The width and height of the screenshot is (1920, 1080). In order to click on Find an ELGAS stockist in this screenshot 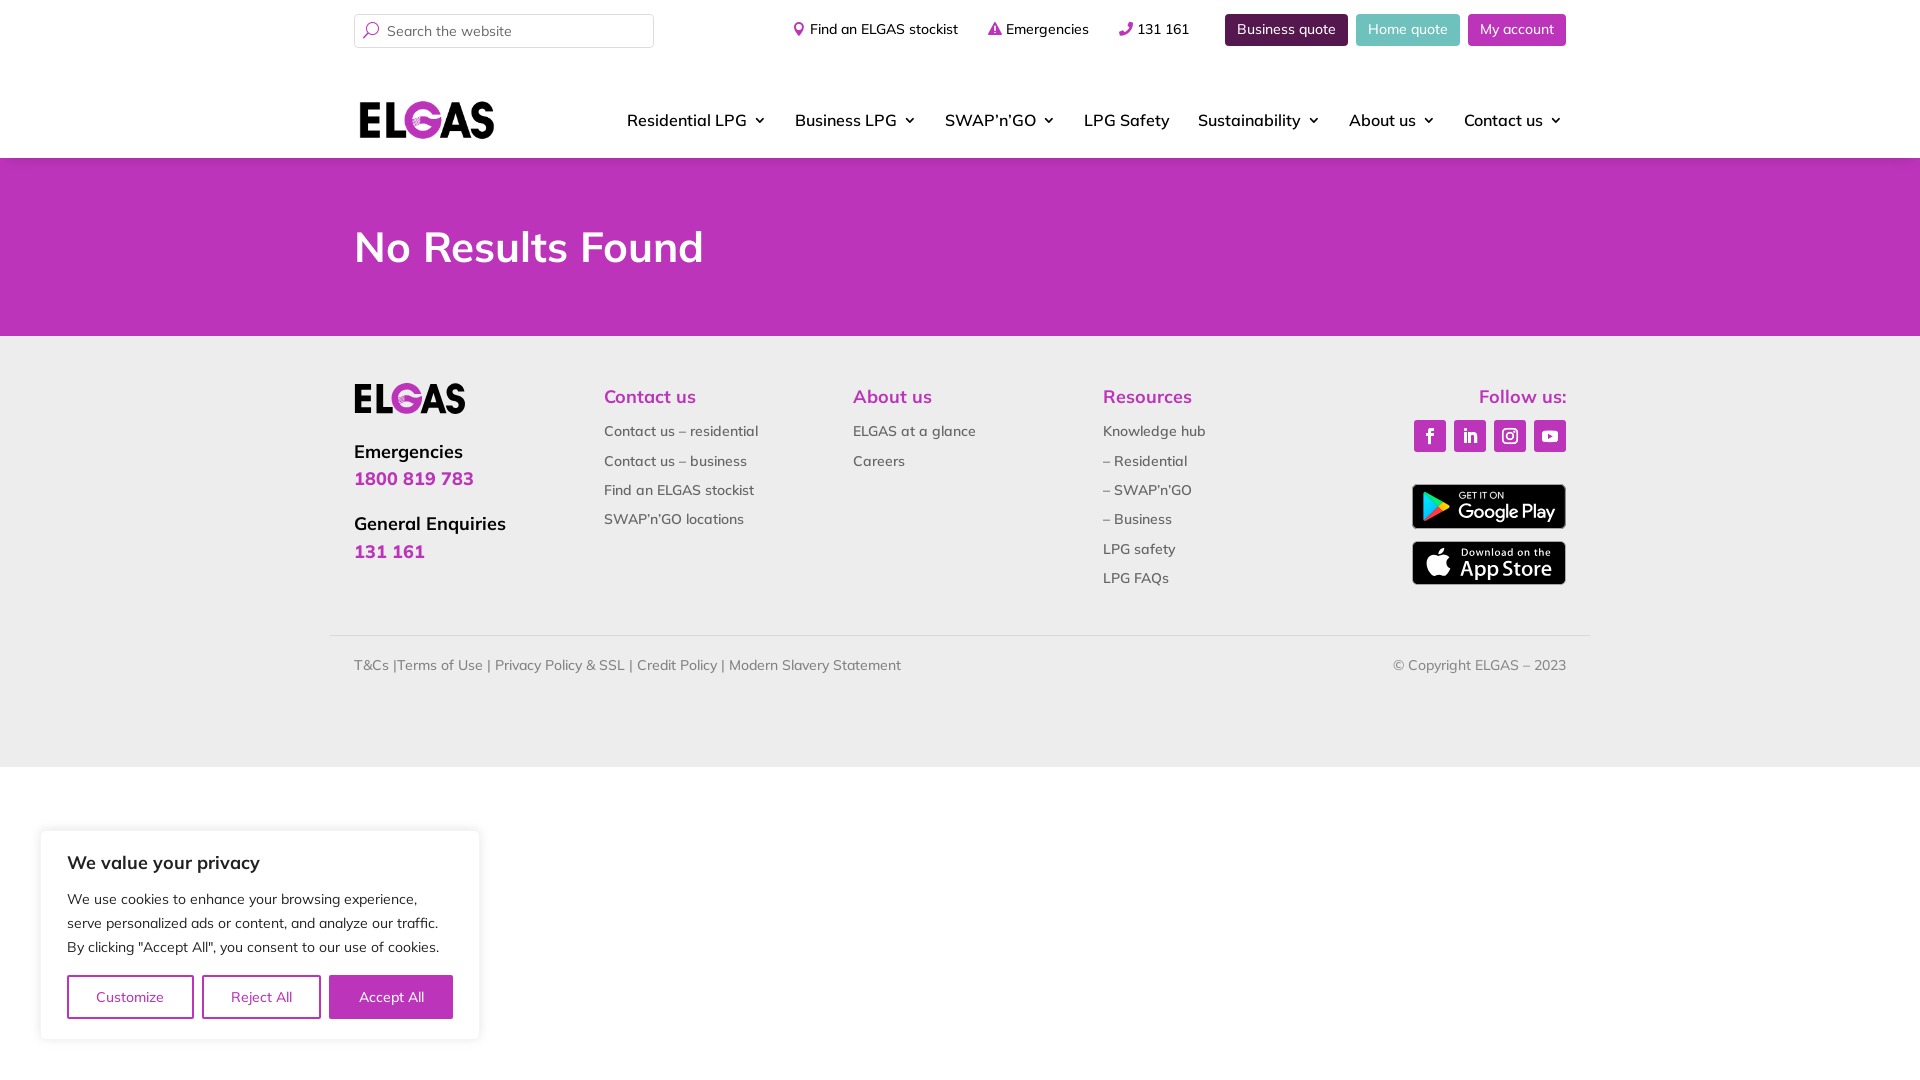, I will do `click(869, 30)`.